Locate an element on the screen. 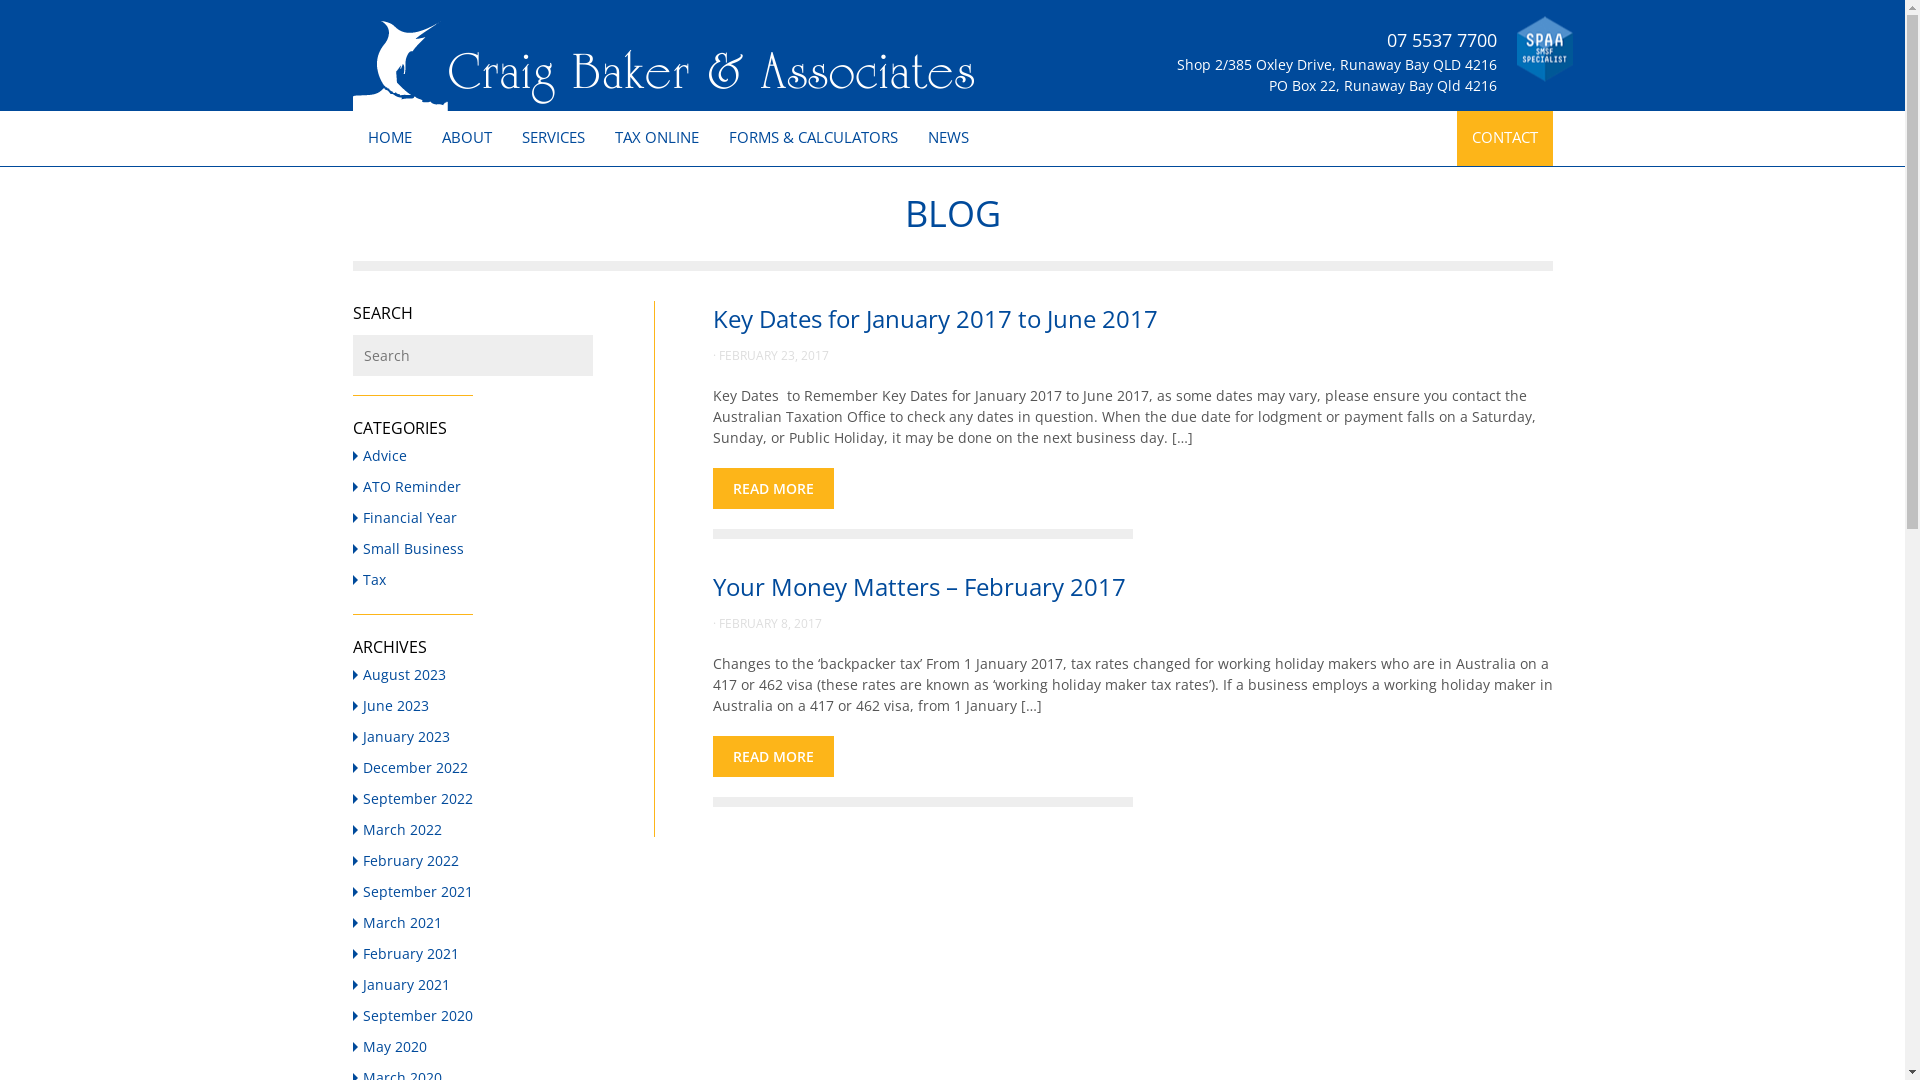  Key Dates for January 2017 to June 2017 is located at coordinates (934, 318).